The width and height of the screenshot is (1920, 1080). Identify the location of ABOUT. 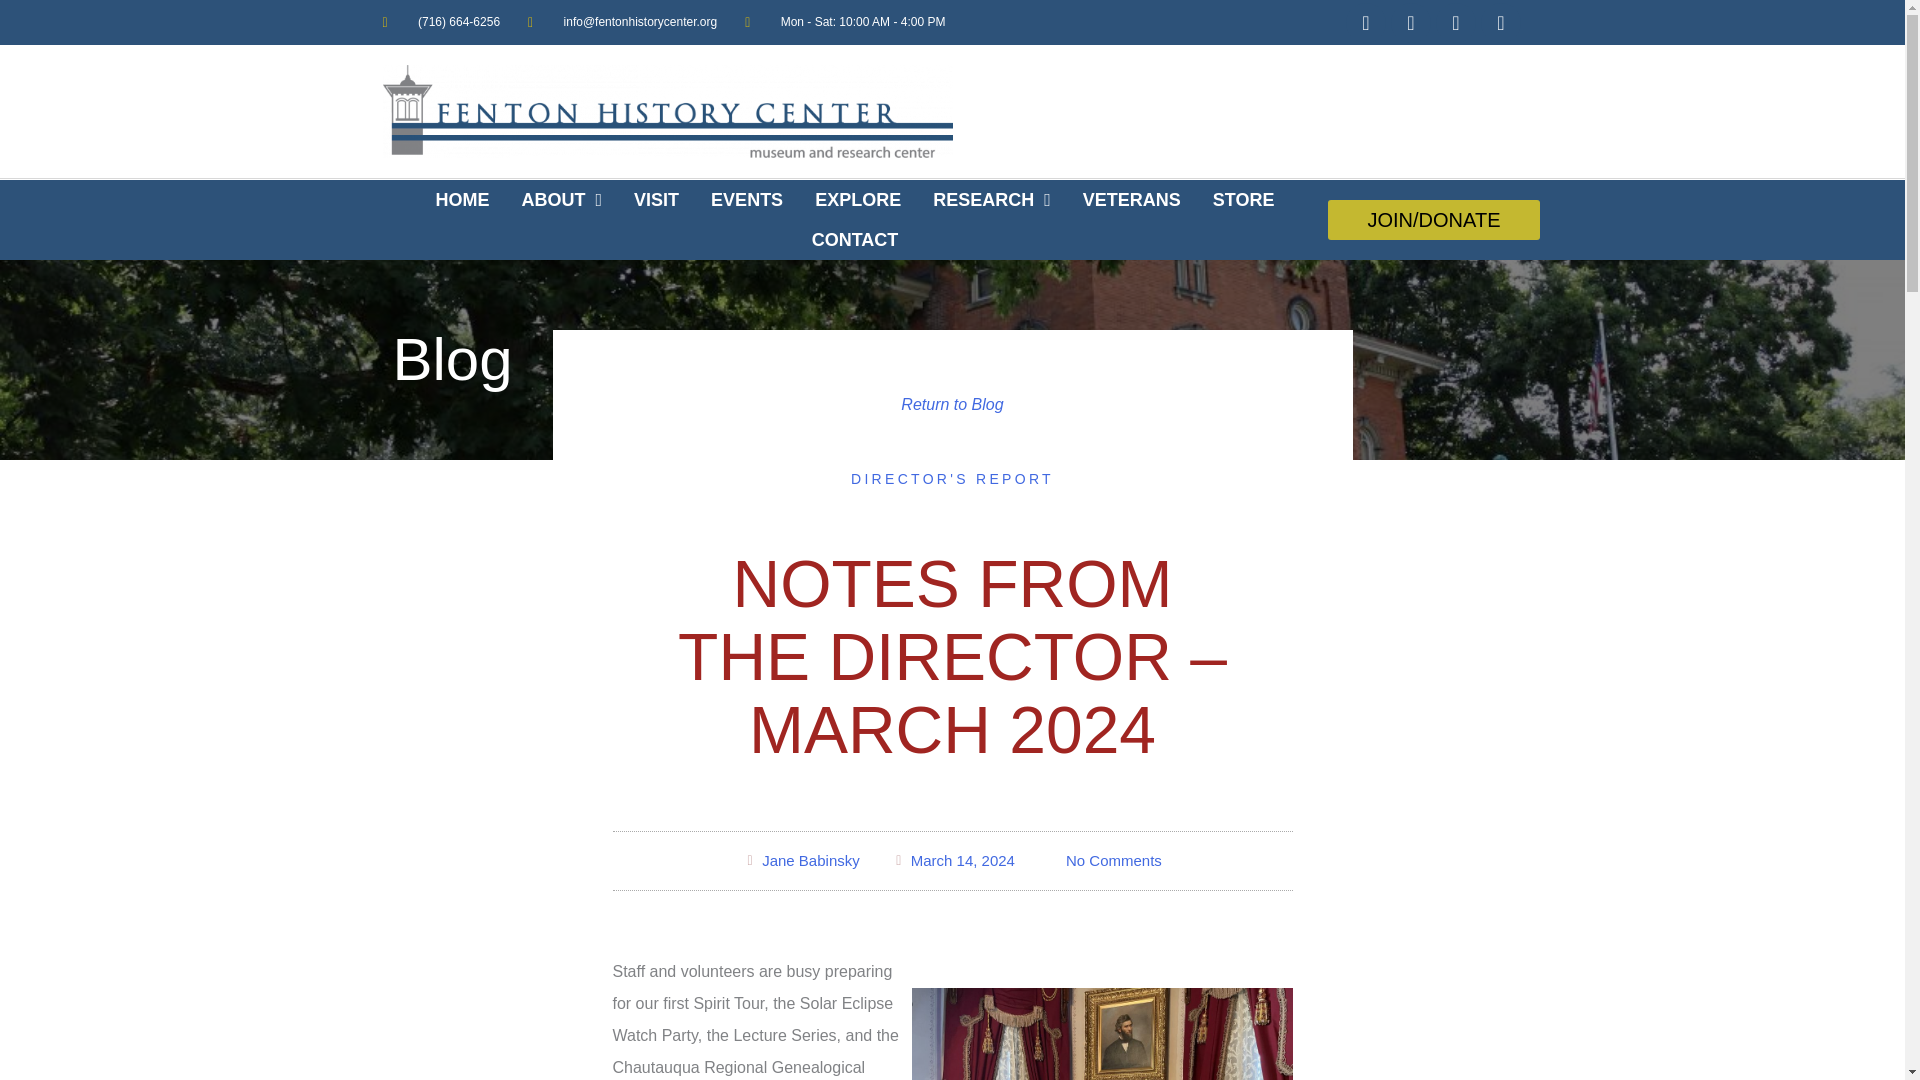
(562, 200).